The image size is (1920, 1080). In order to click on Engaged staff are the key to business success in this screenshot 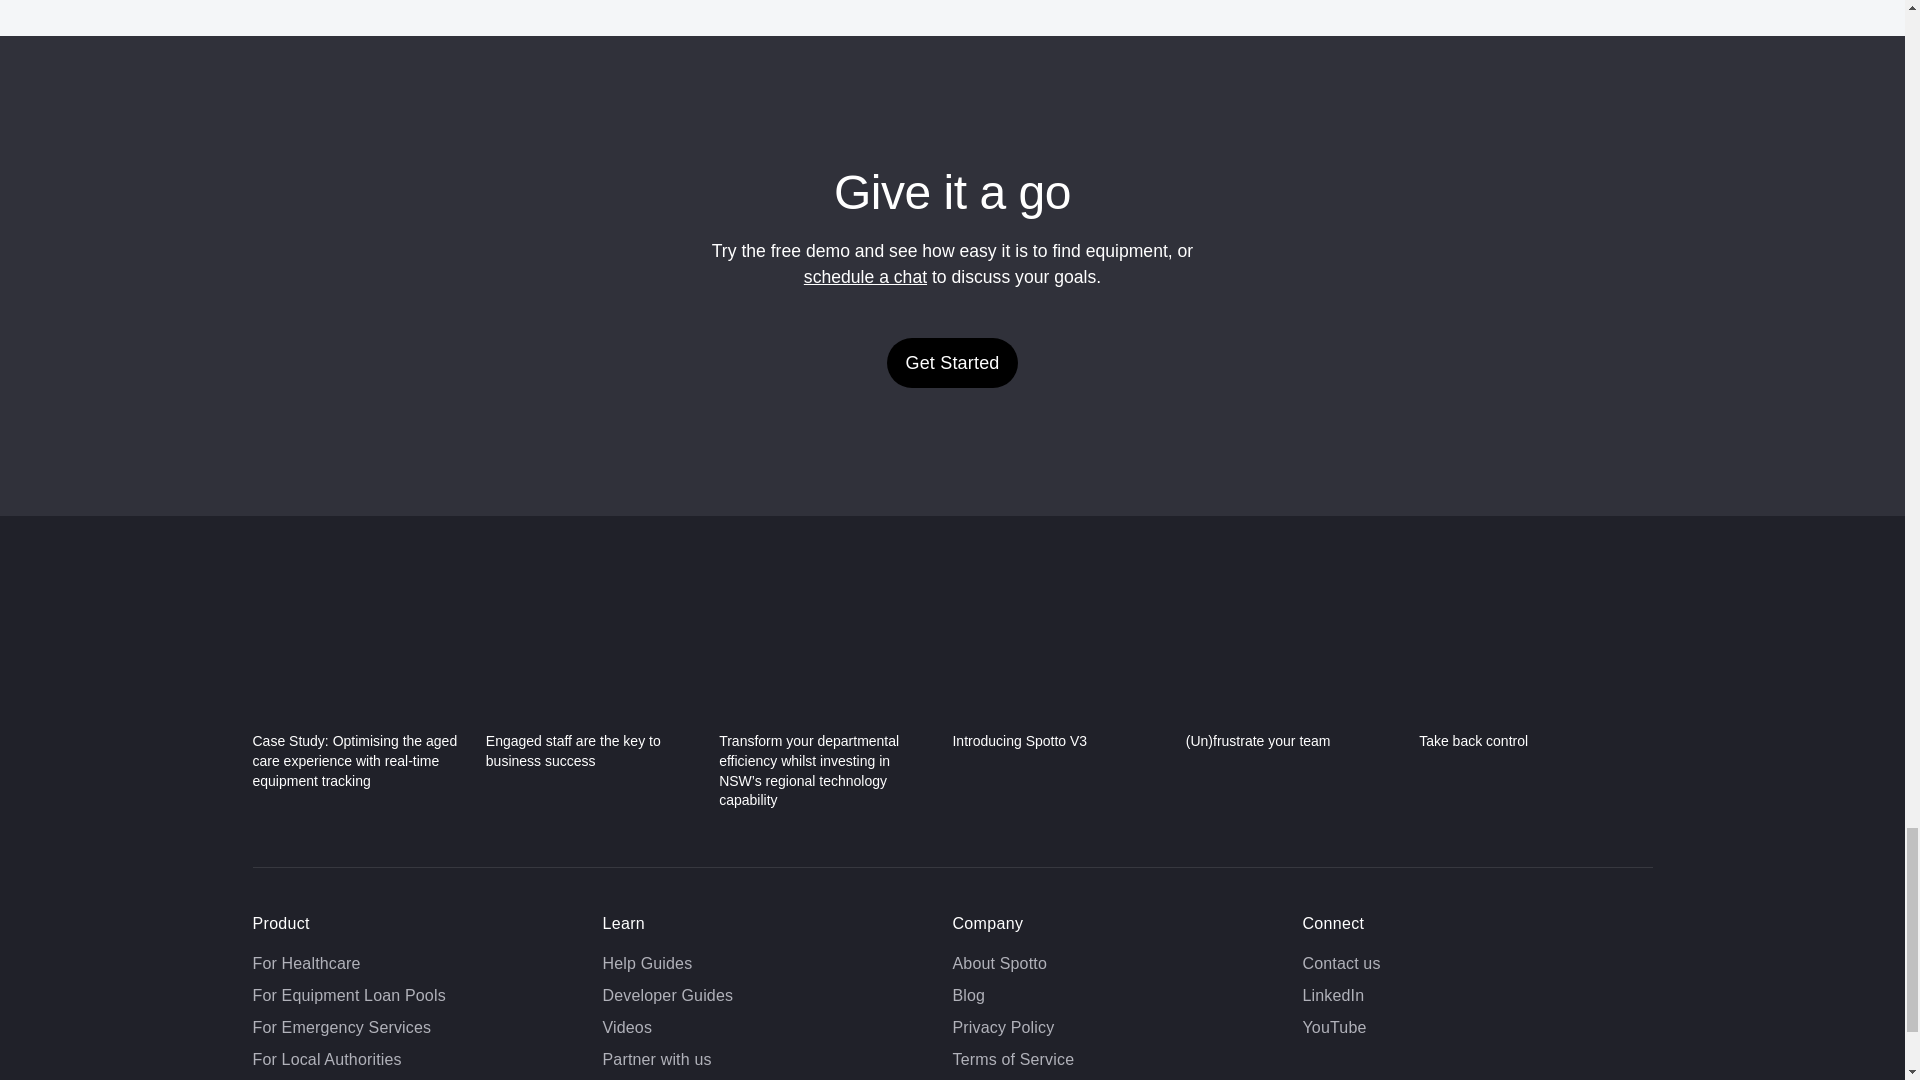, I will do `click(594, 682)`.